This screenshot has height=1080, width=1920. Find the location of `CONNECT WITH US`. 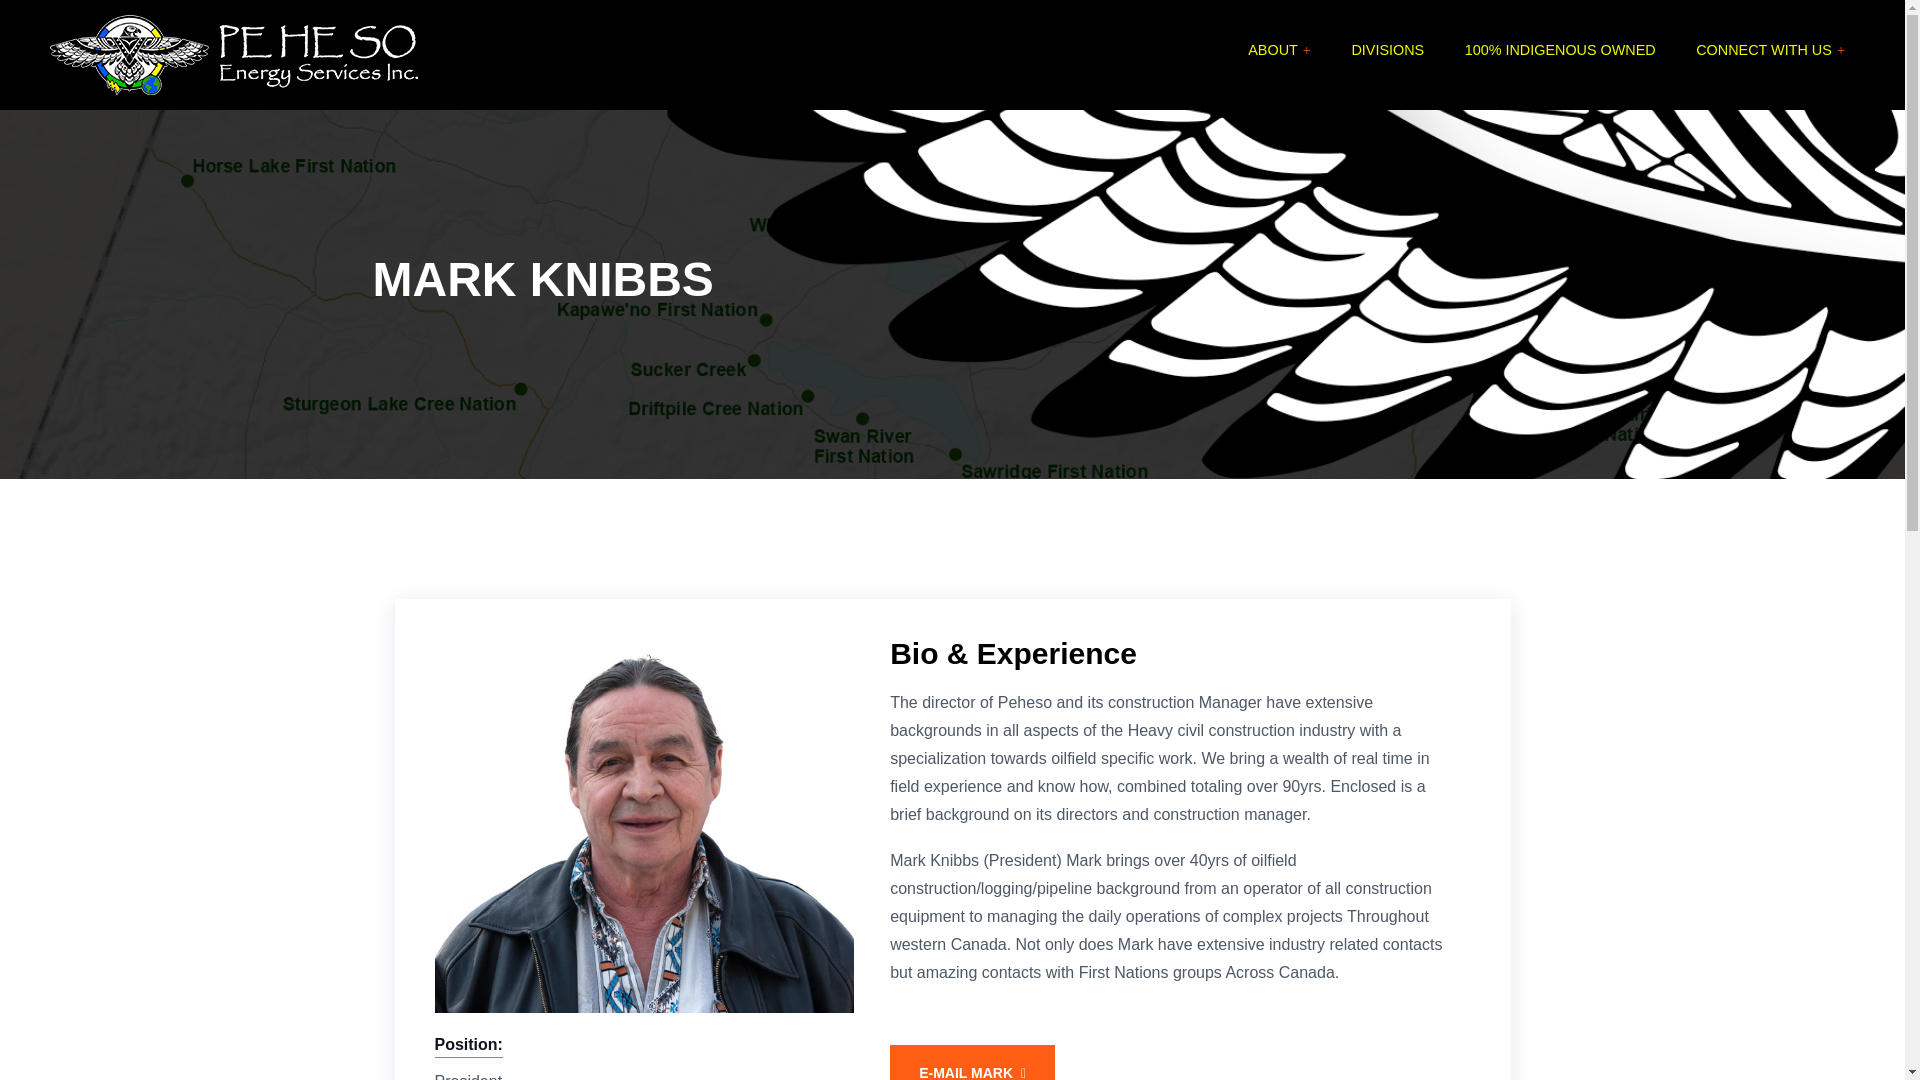

CONNECT WITH US is located at coordinates (1770, 50).